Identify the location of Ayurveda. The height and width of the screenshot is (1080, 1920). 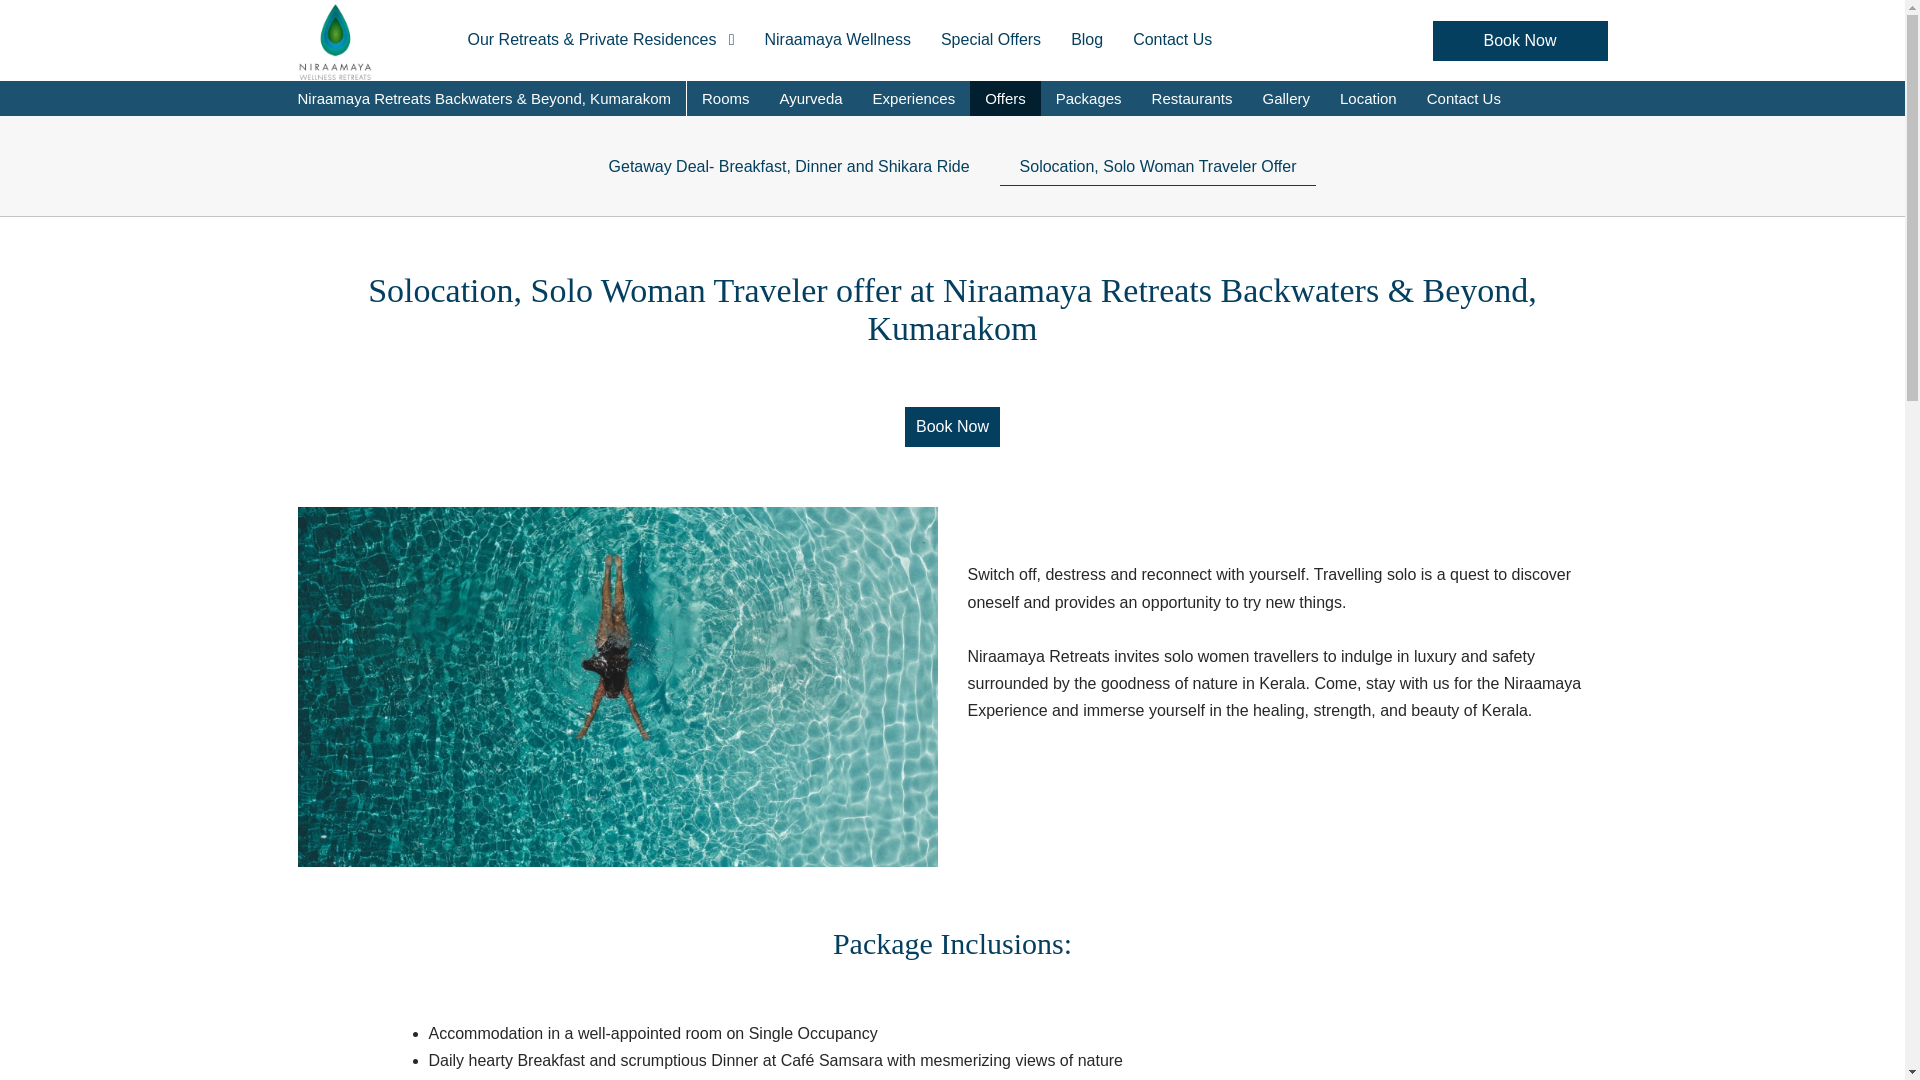
(810, 98).